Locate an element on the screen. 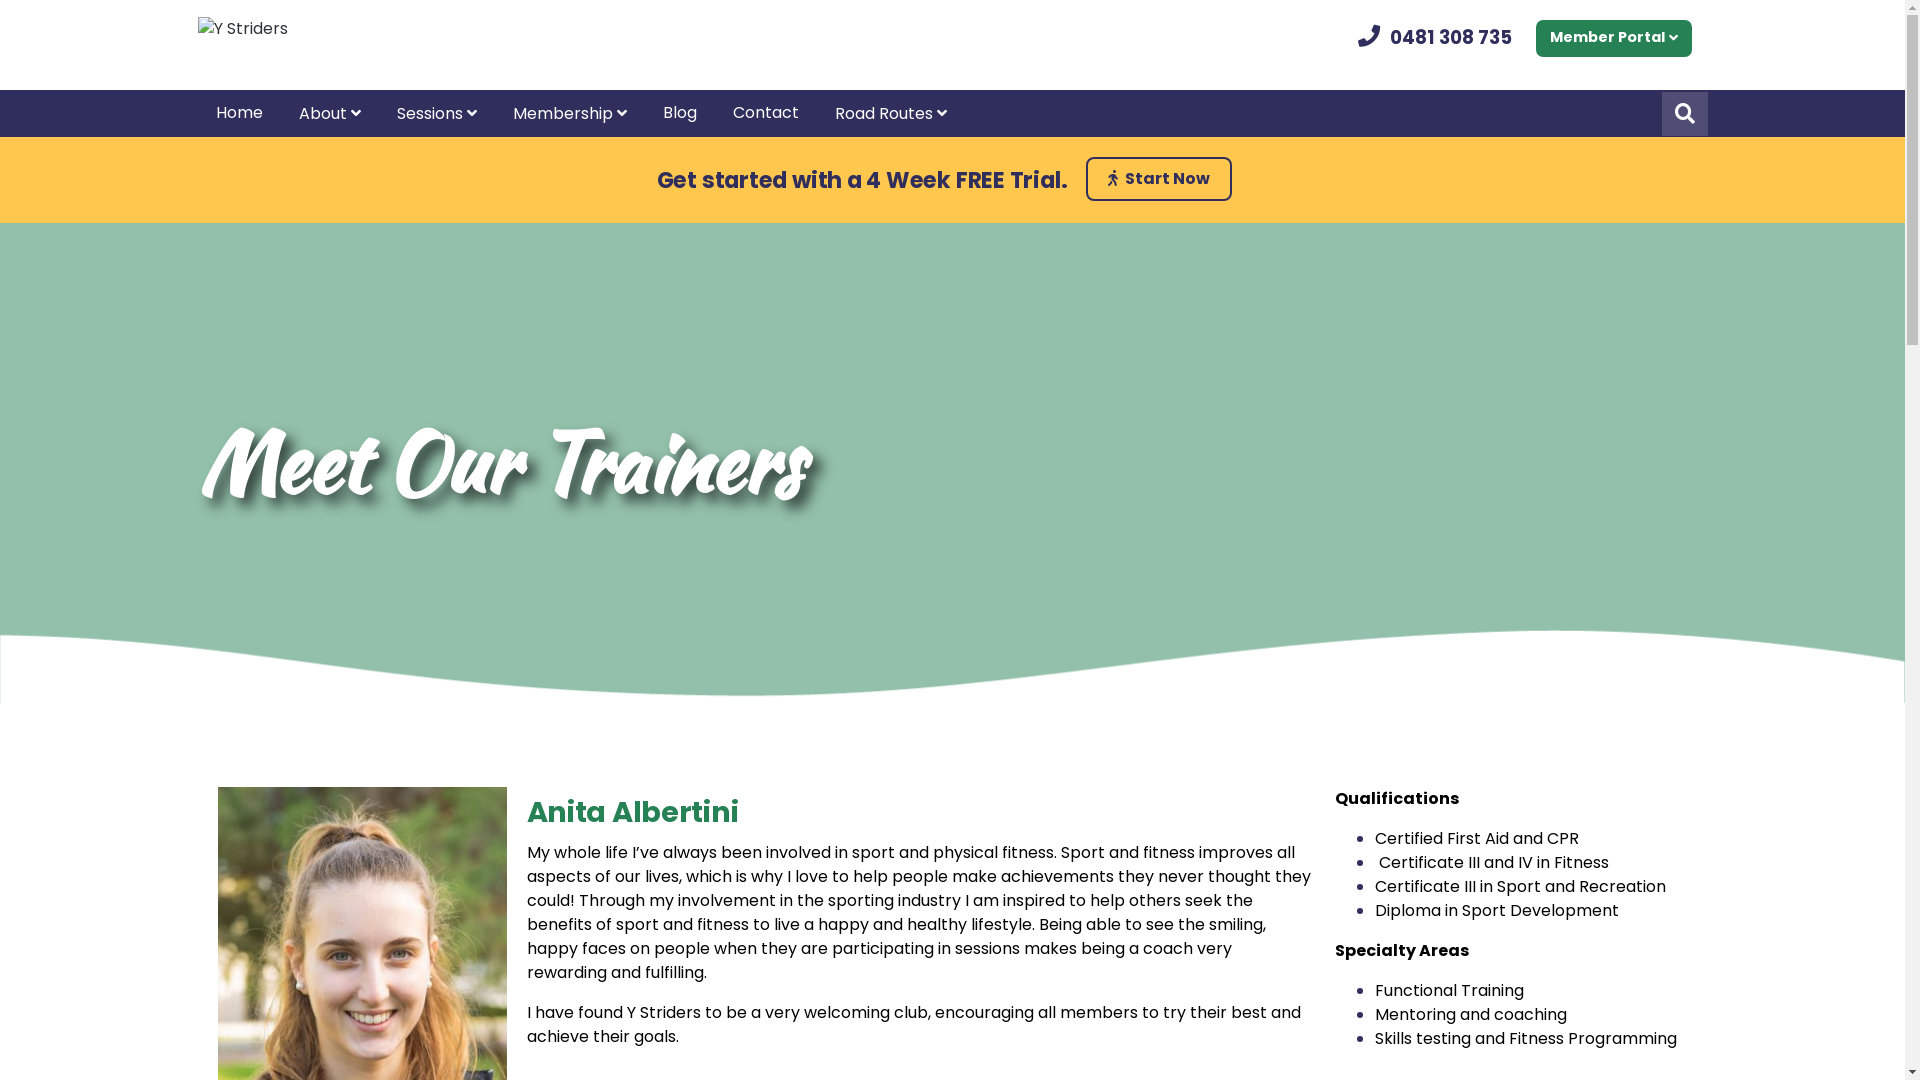 This screenshot has height=1080, width=1920. Contact is located at coordinates (766, 114).